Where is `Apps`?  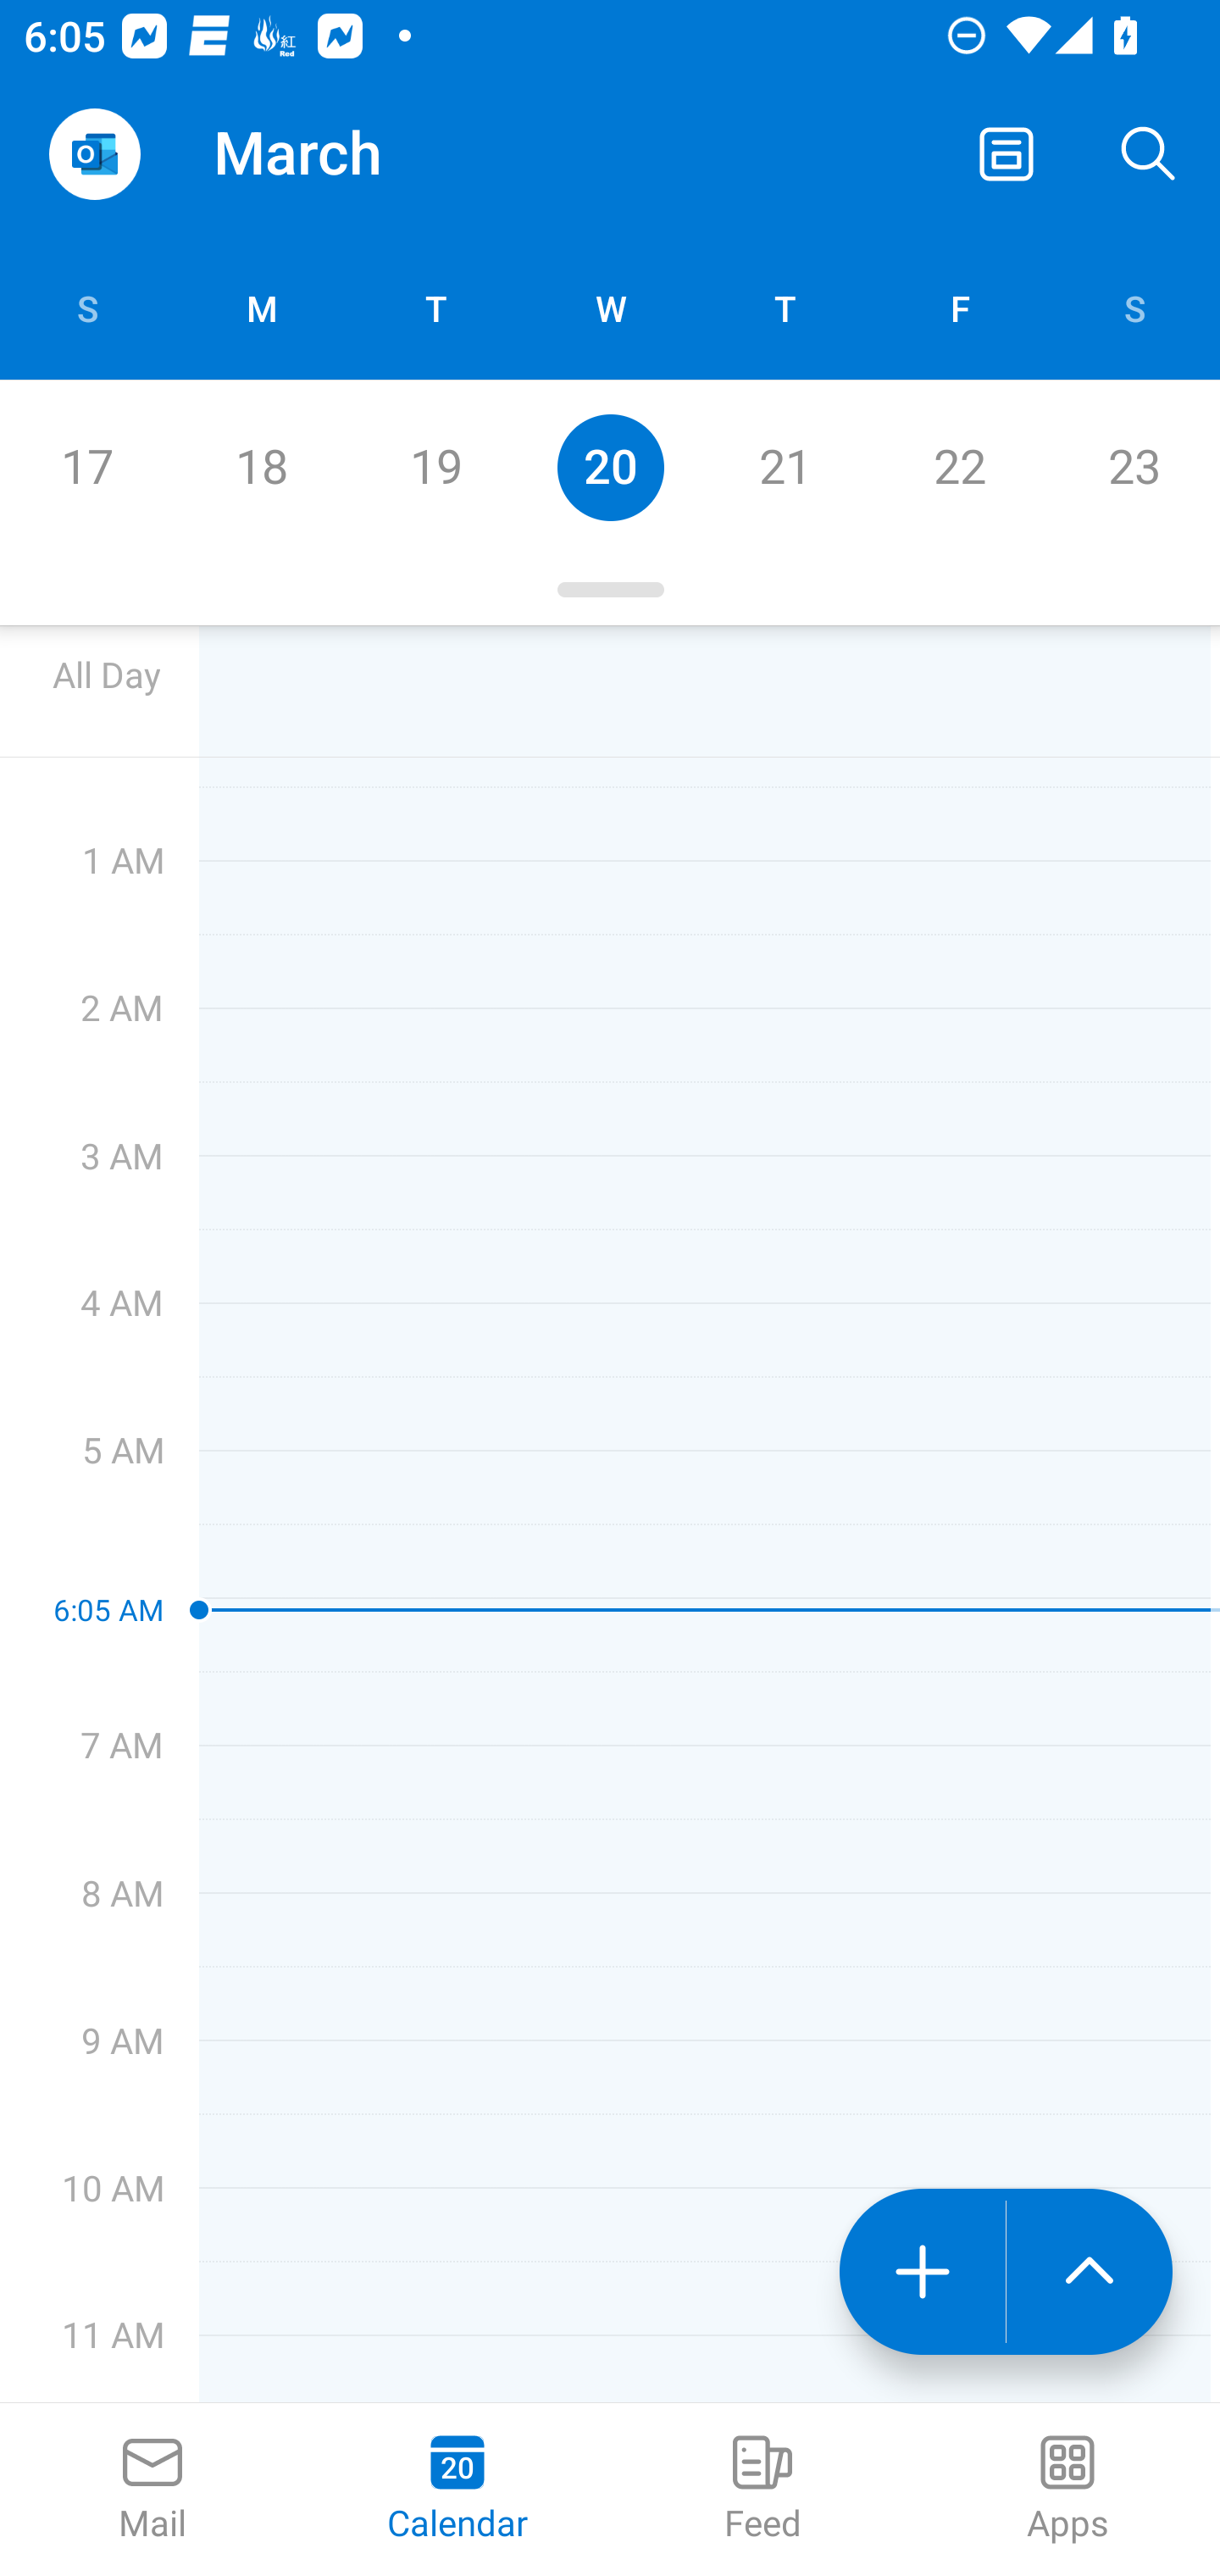 Apps is located at coordinates (1067, 2490).